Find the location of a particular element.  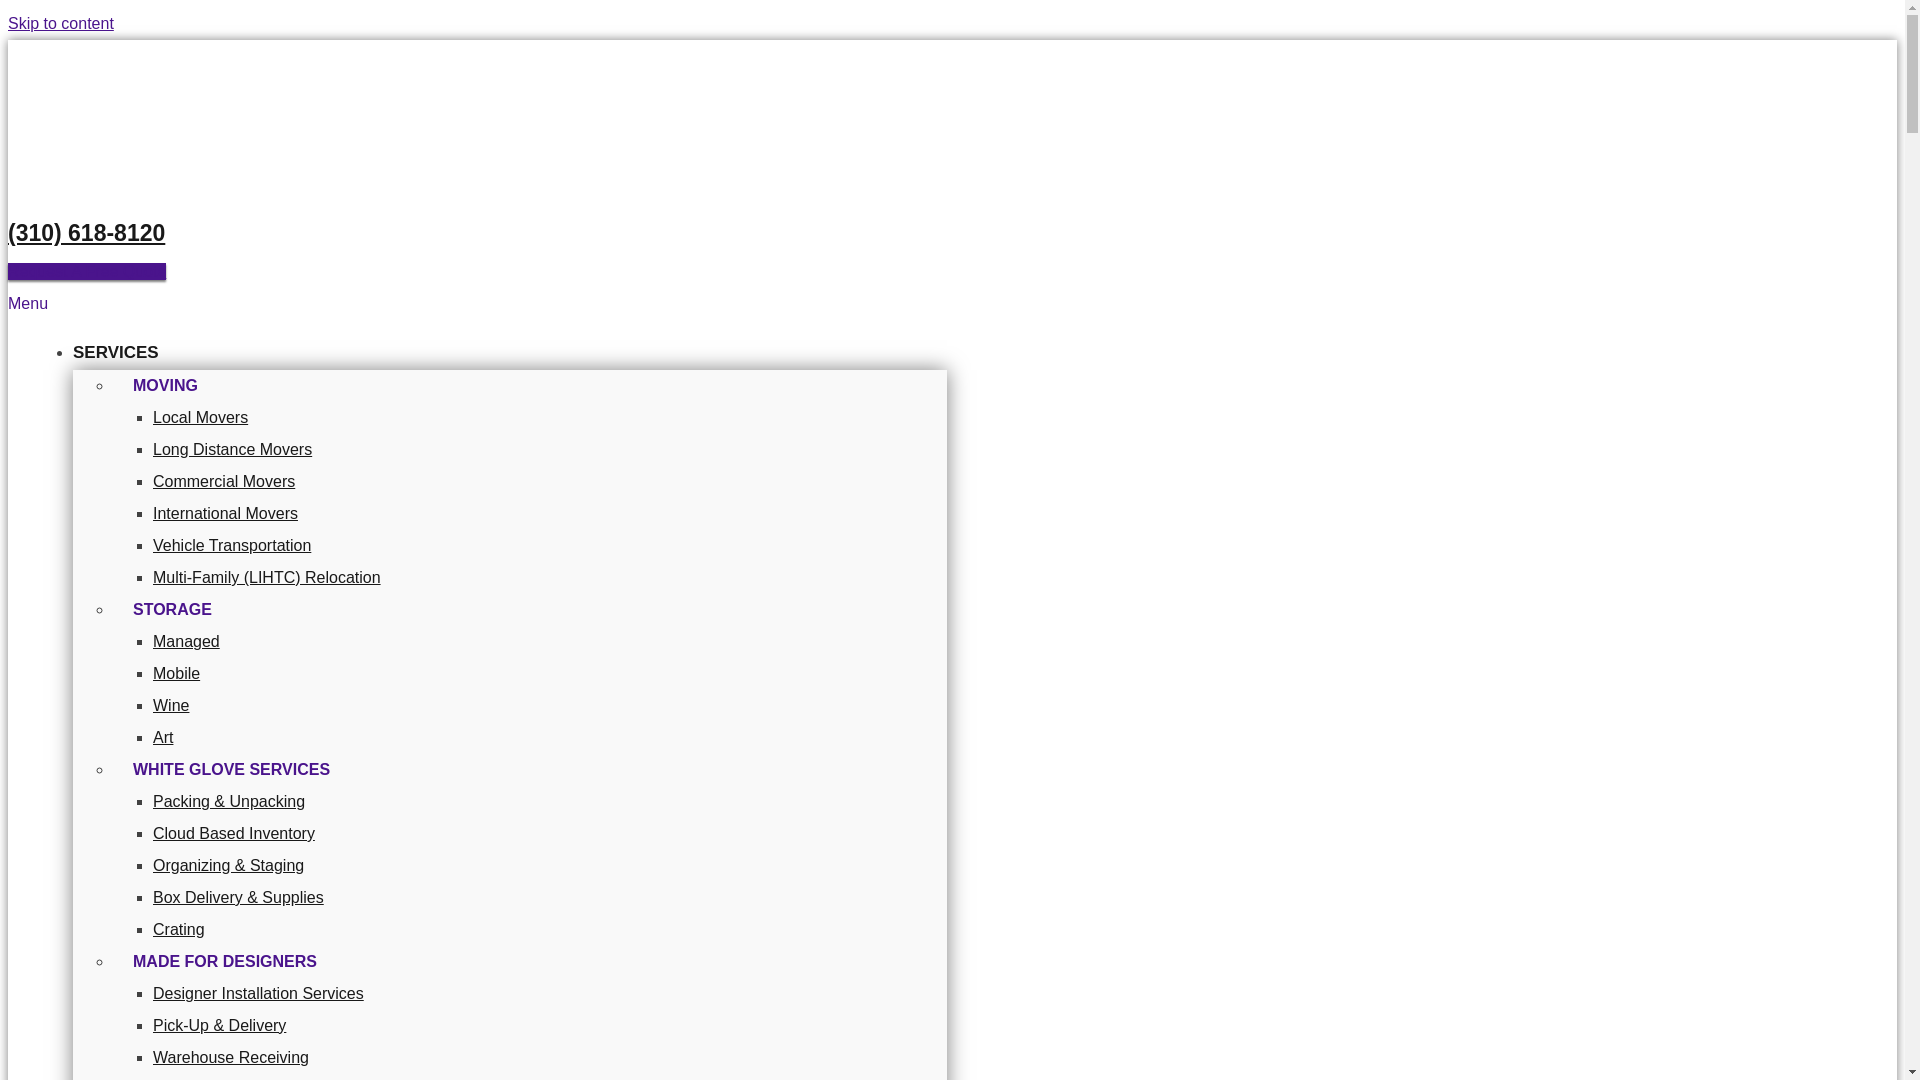

Warehouse Receiving is located at coordinates (231, 1056).